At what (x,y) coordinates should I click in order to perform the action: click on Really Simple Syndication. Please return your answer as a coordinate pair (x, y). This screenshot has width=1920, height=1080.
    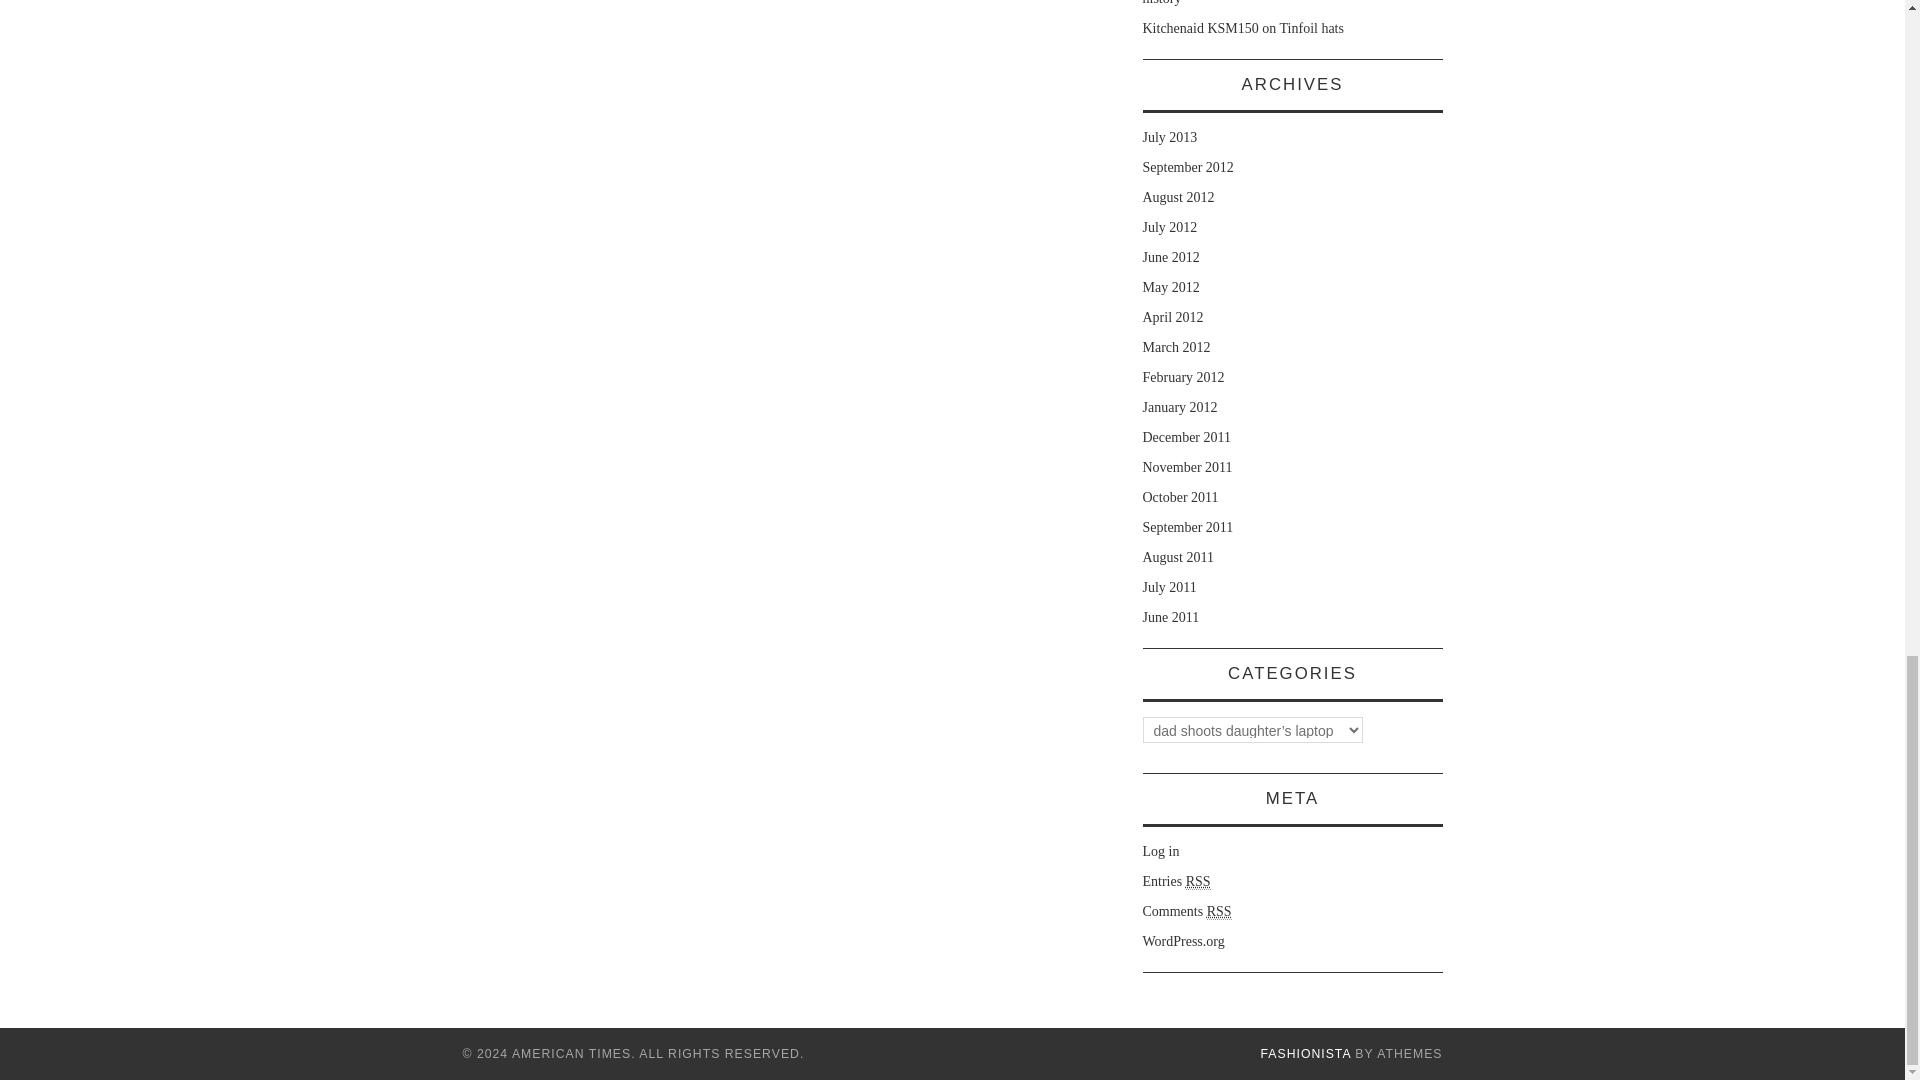
    Looking at the image, I should click on (1198, 881).